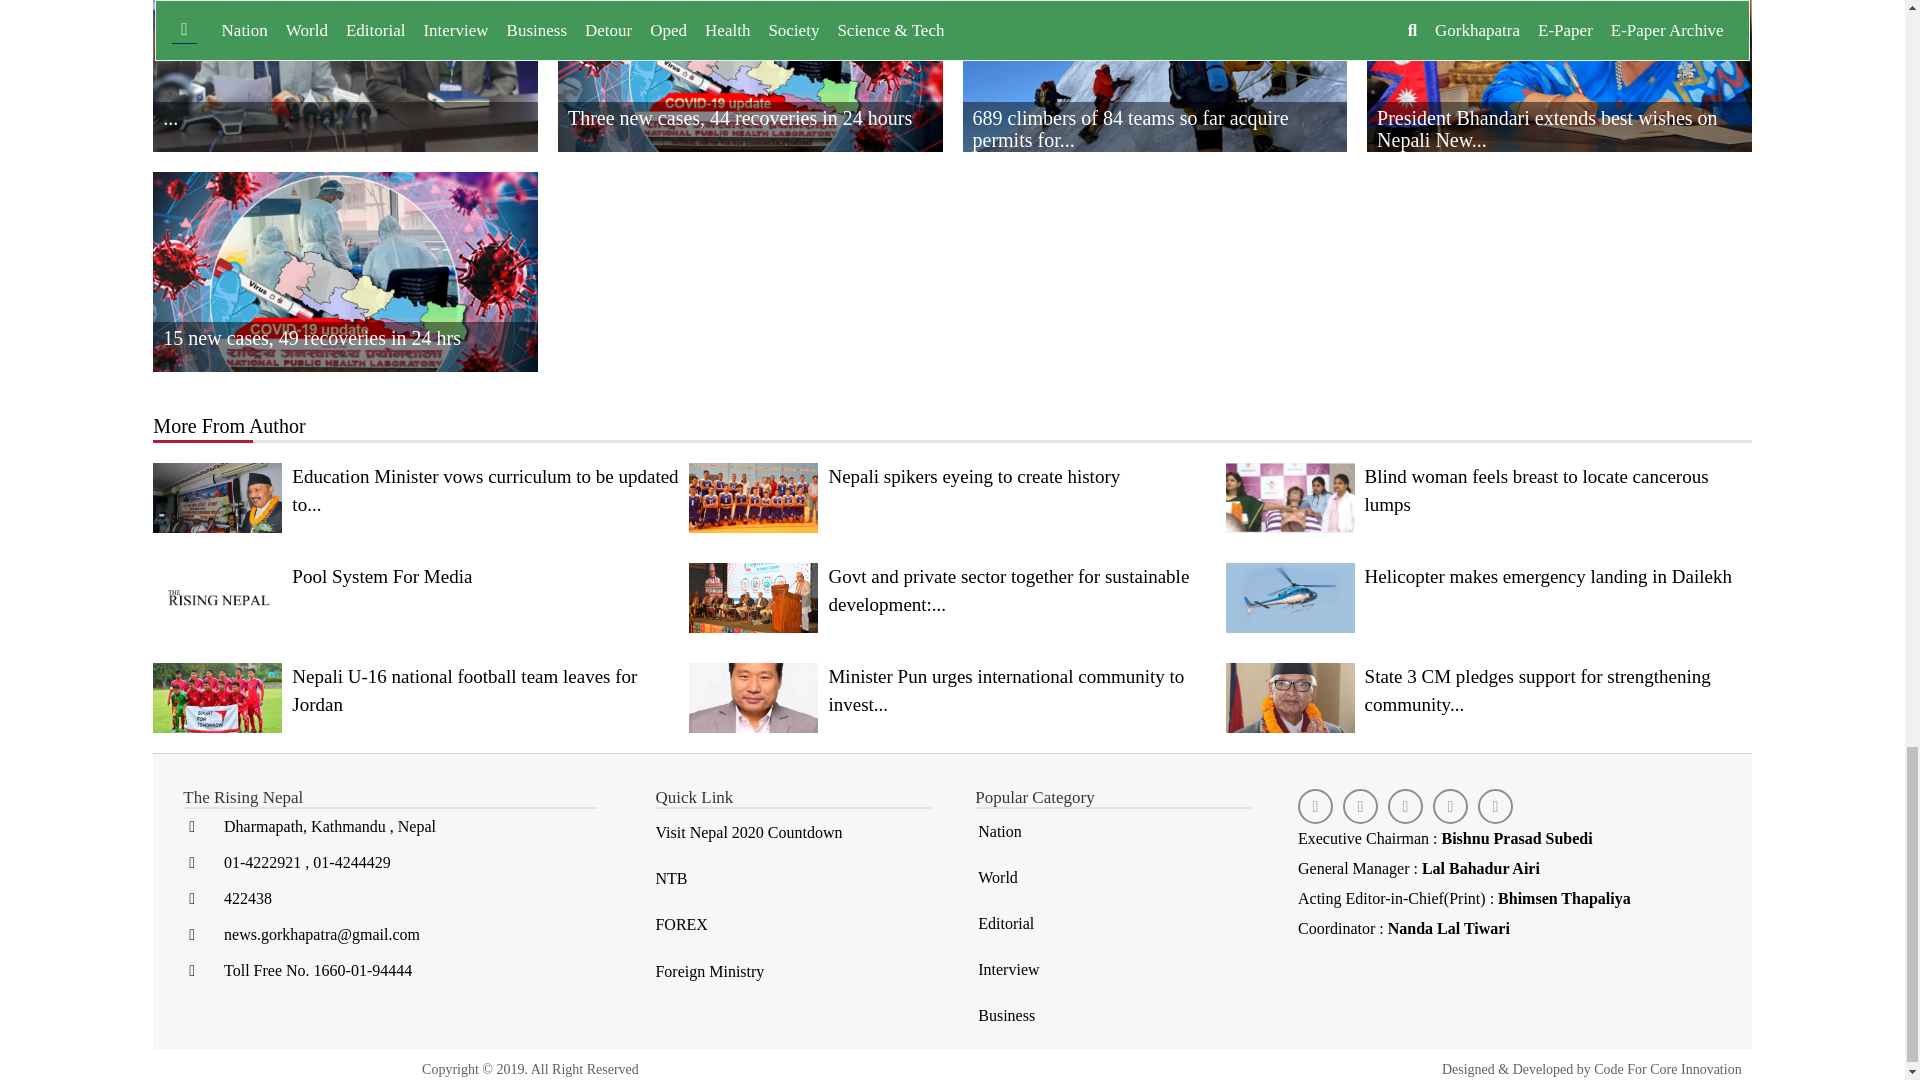  I want to click on 689 climbers of 84 teams so far acquire permits for..., so click(1154, 96).